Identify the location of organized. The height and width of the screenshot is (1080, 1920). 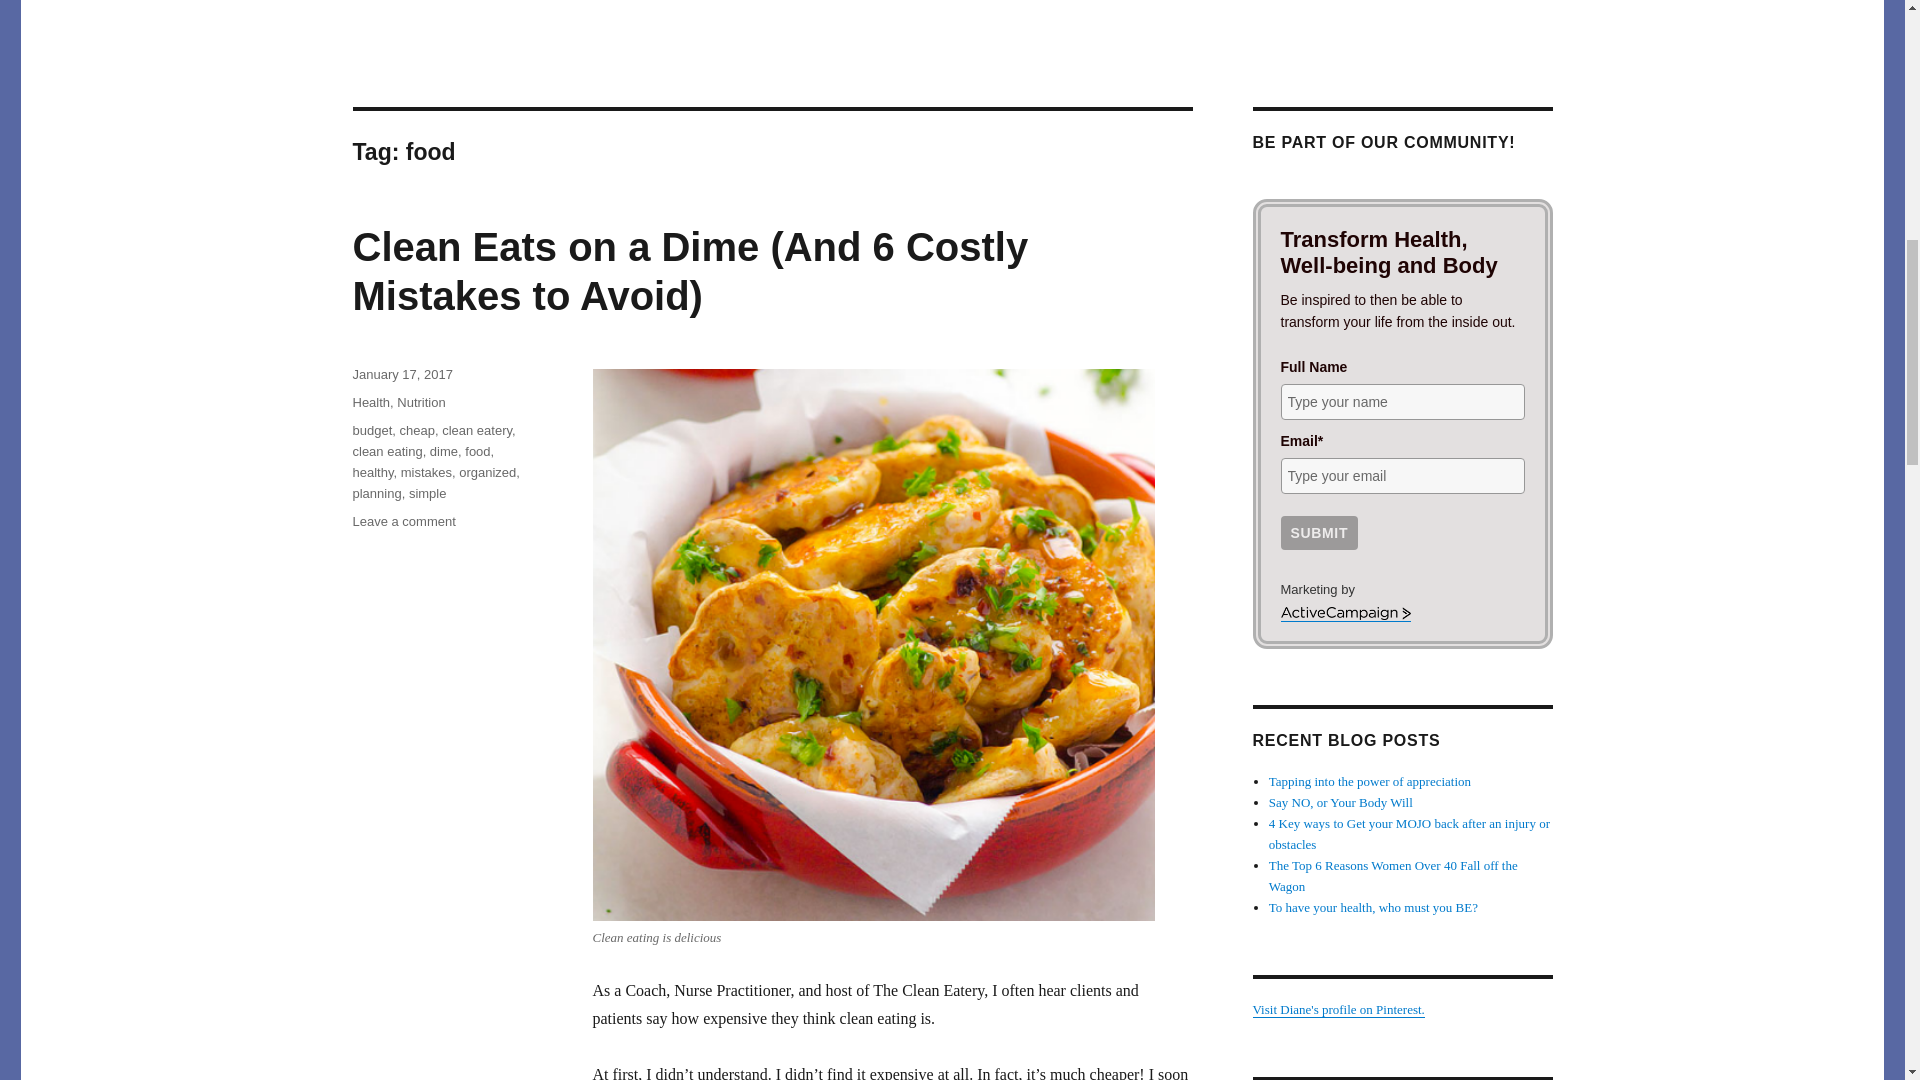
(487, 472).